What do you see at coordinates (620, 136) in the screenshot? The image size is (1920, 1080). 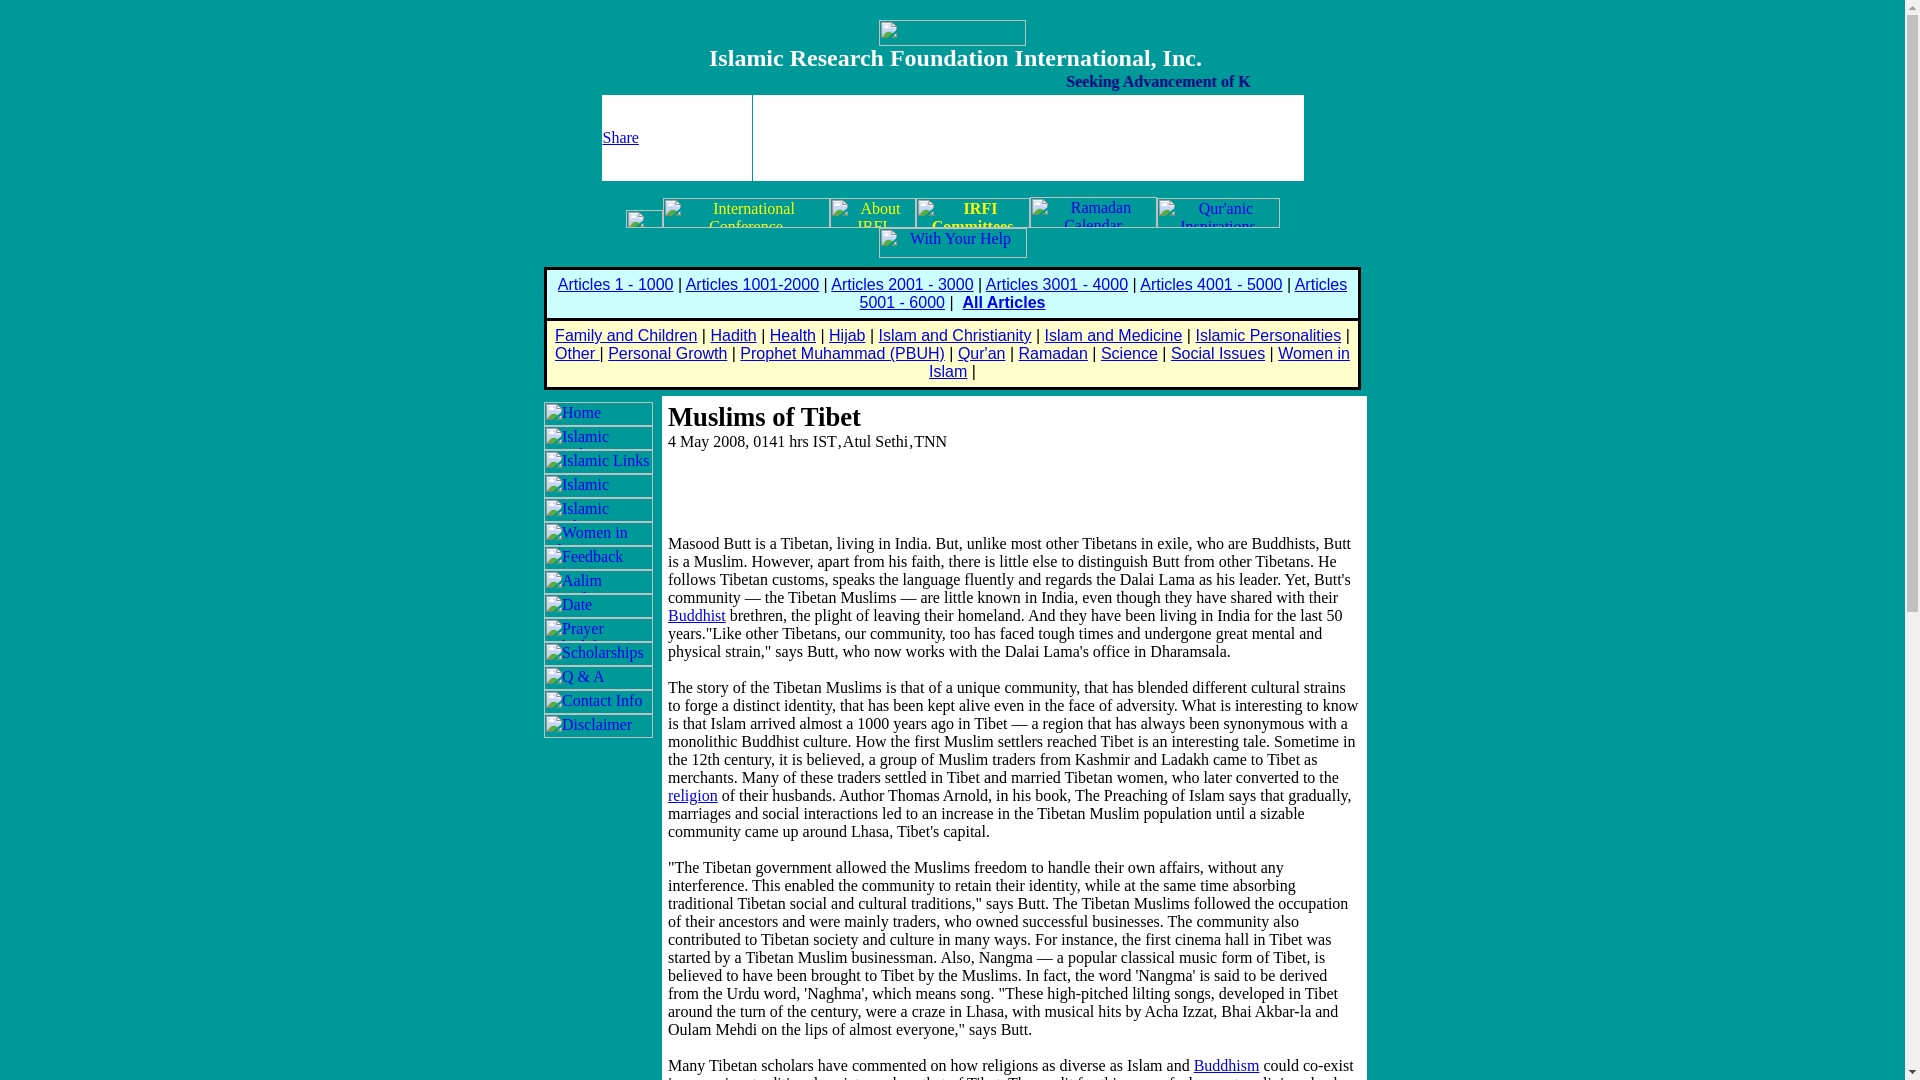 I see `Share` at bounding box center [620, 136].